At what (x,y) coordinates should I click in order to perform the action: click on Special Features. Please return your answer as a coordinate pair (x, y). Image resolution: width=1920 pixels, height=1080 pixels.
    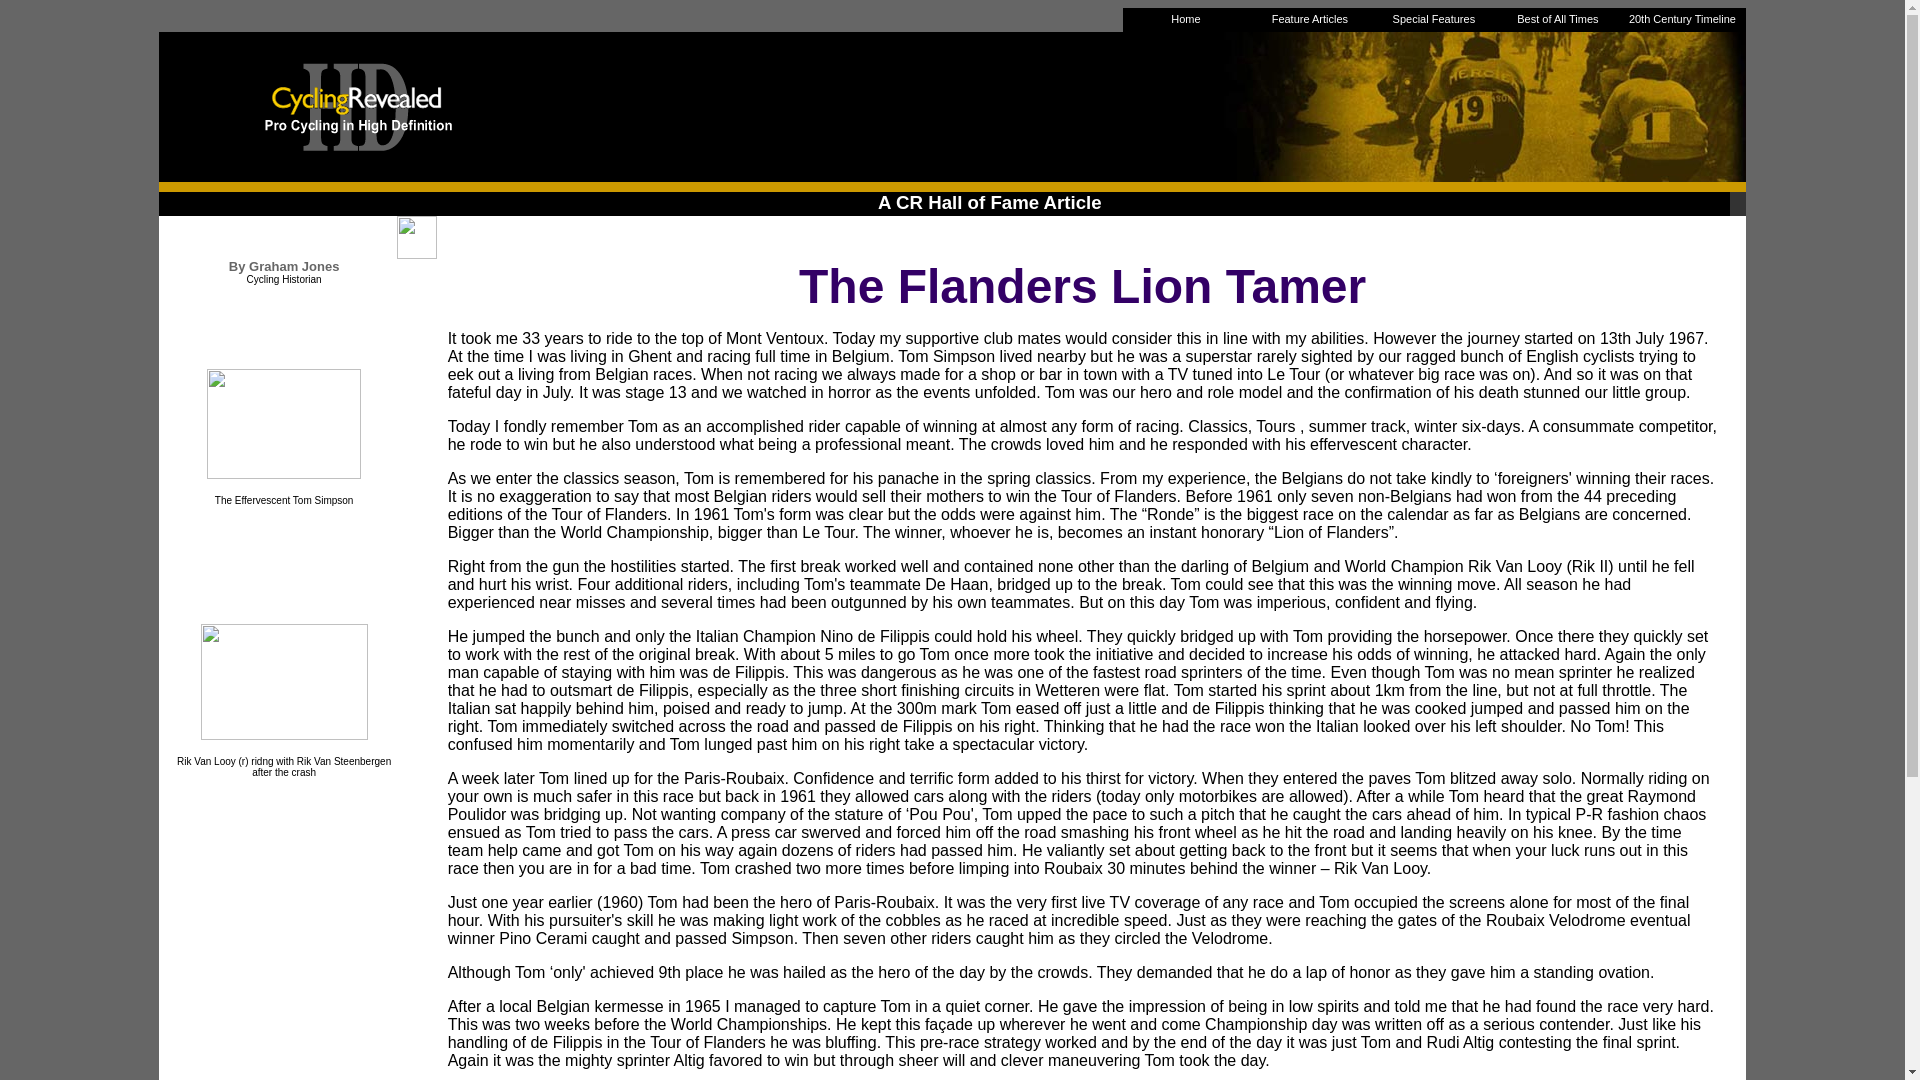
    Looking at the image, I should click on (1434, 18).